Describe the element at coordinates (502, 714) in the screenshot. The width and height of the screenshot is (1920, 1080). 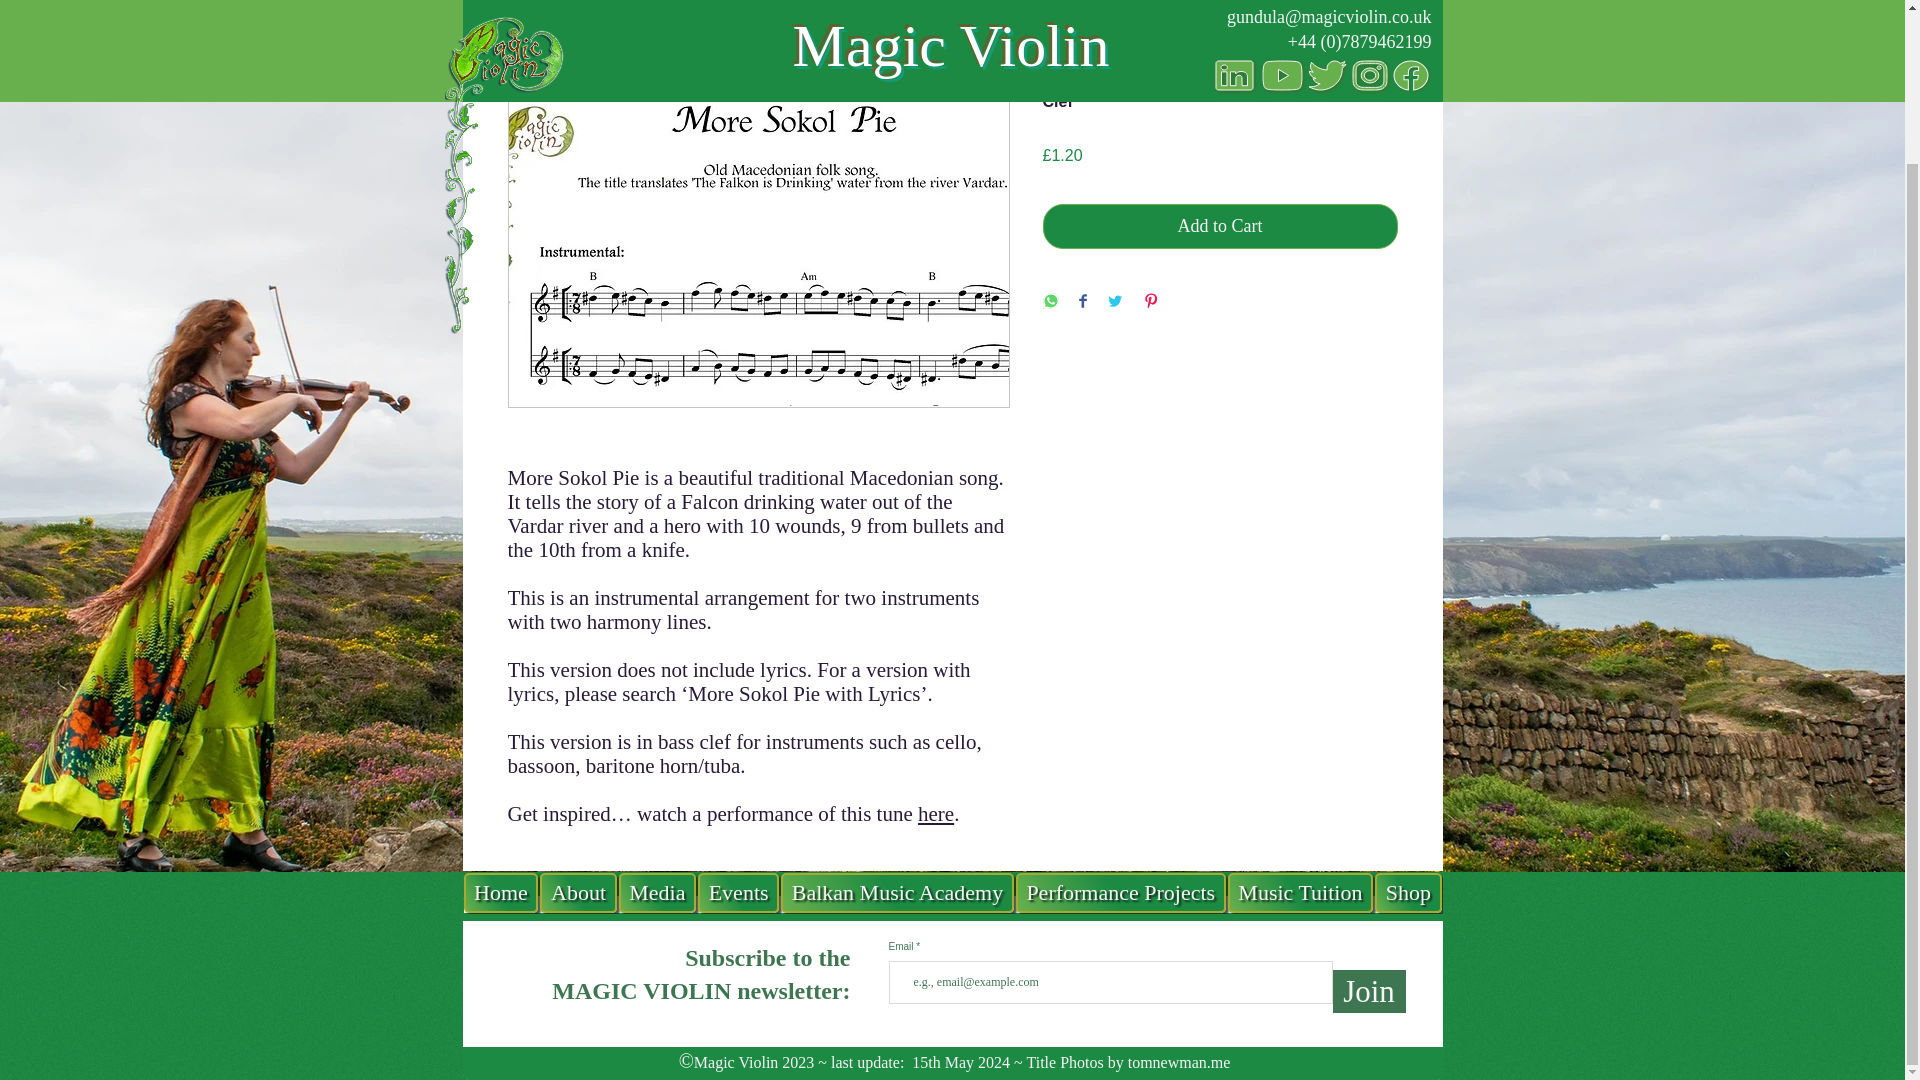
I see `Home` at that location.